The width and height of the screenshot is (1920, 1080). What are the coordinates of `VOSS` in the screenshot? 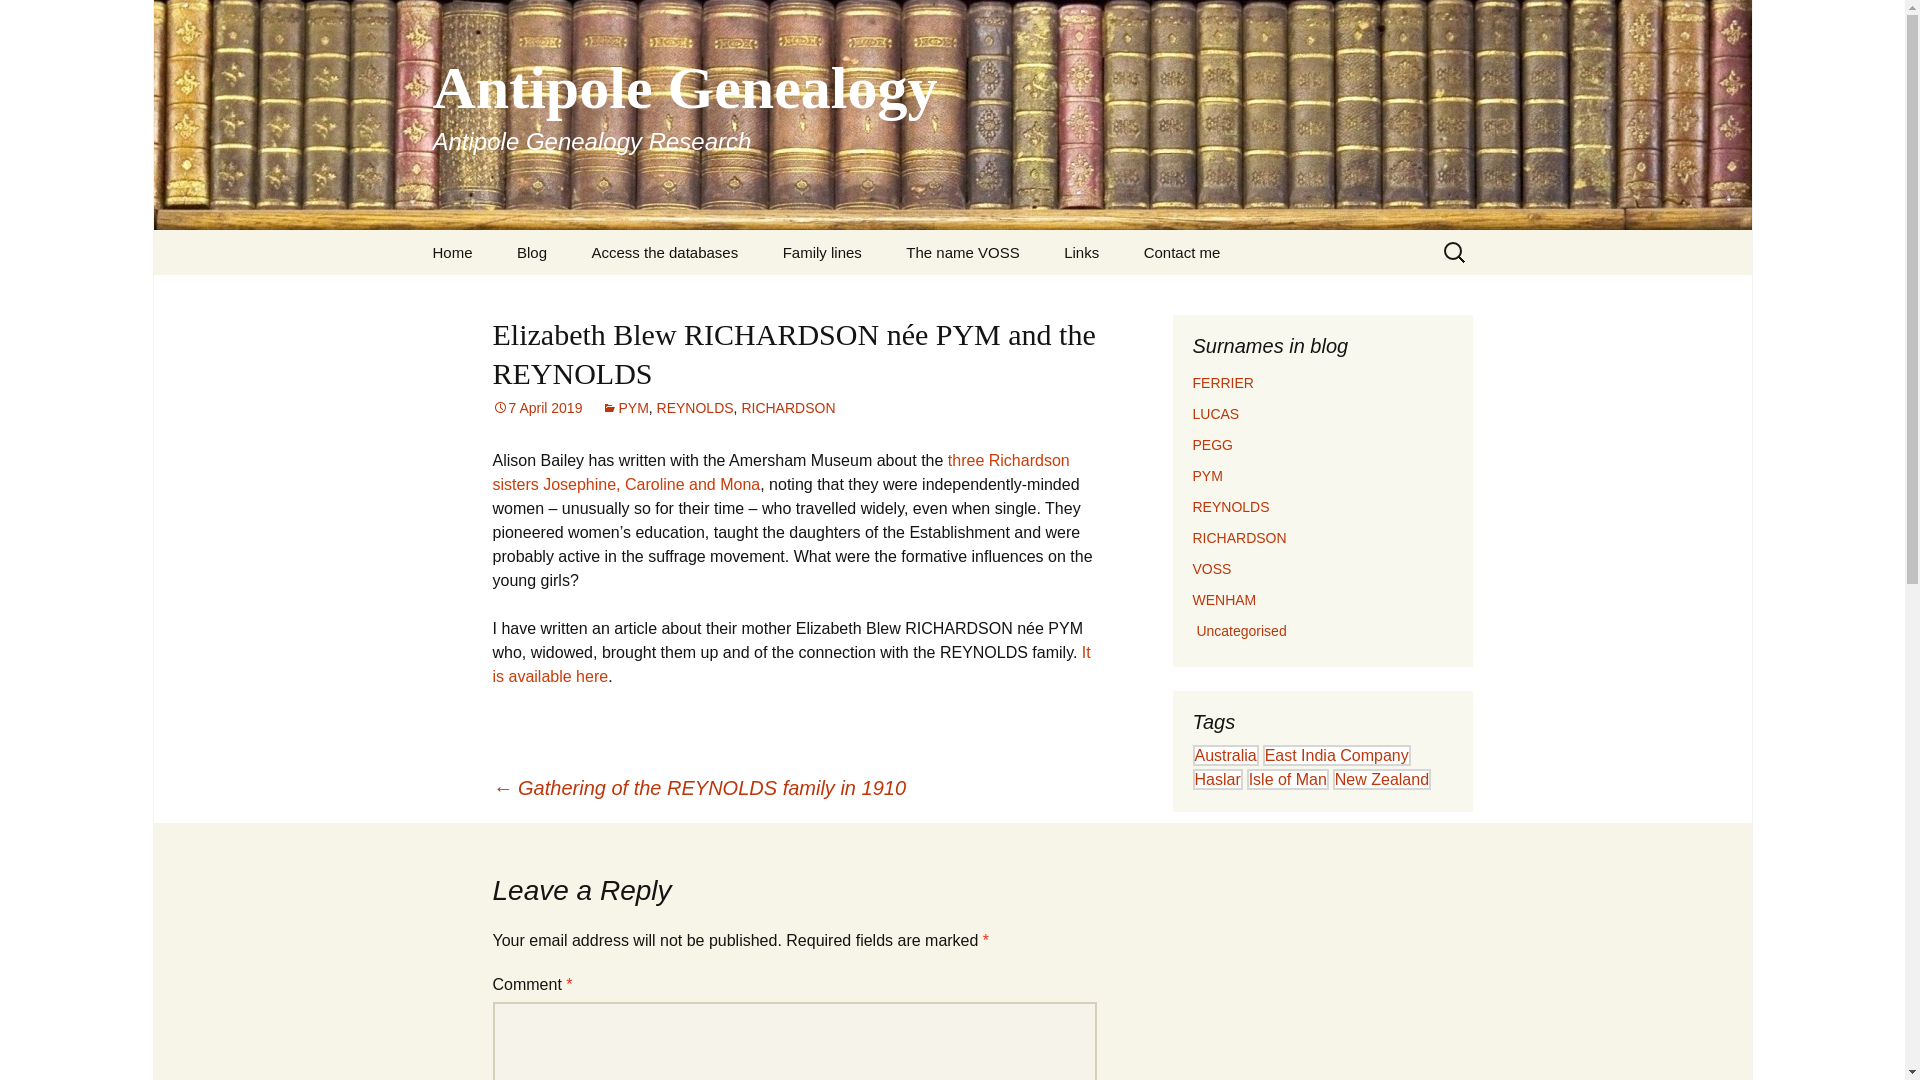 It's located at (1211, 568).